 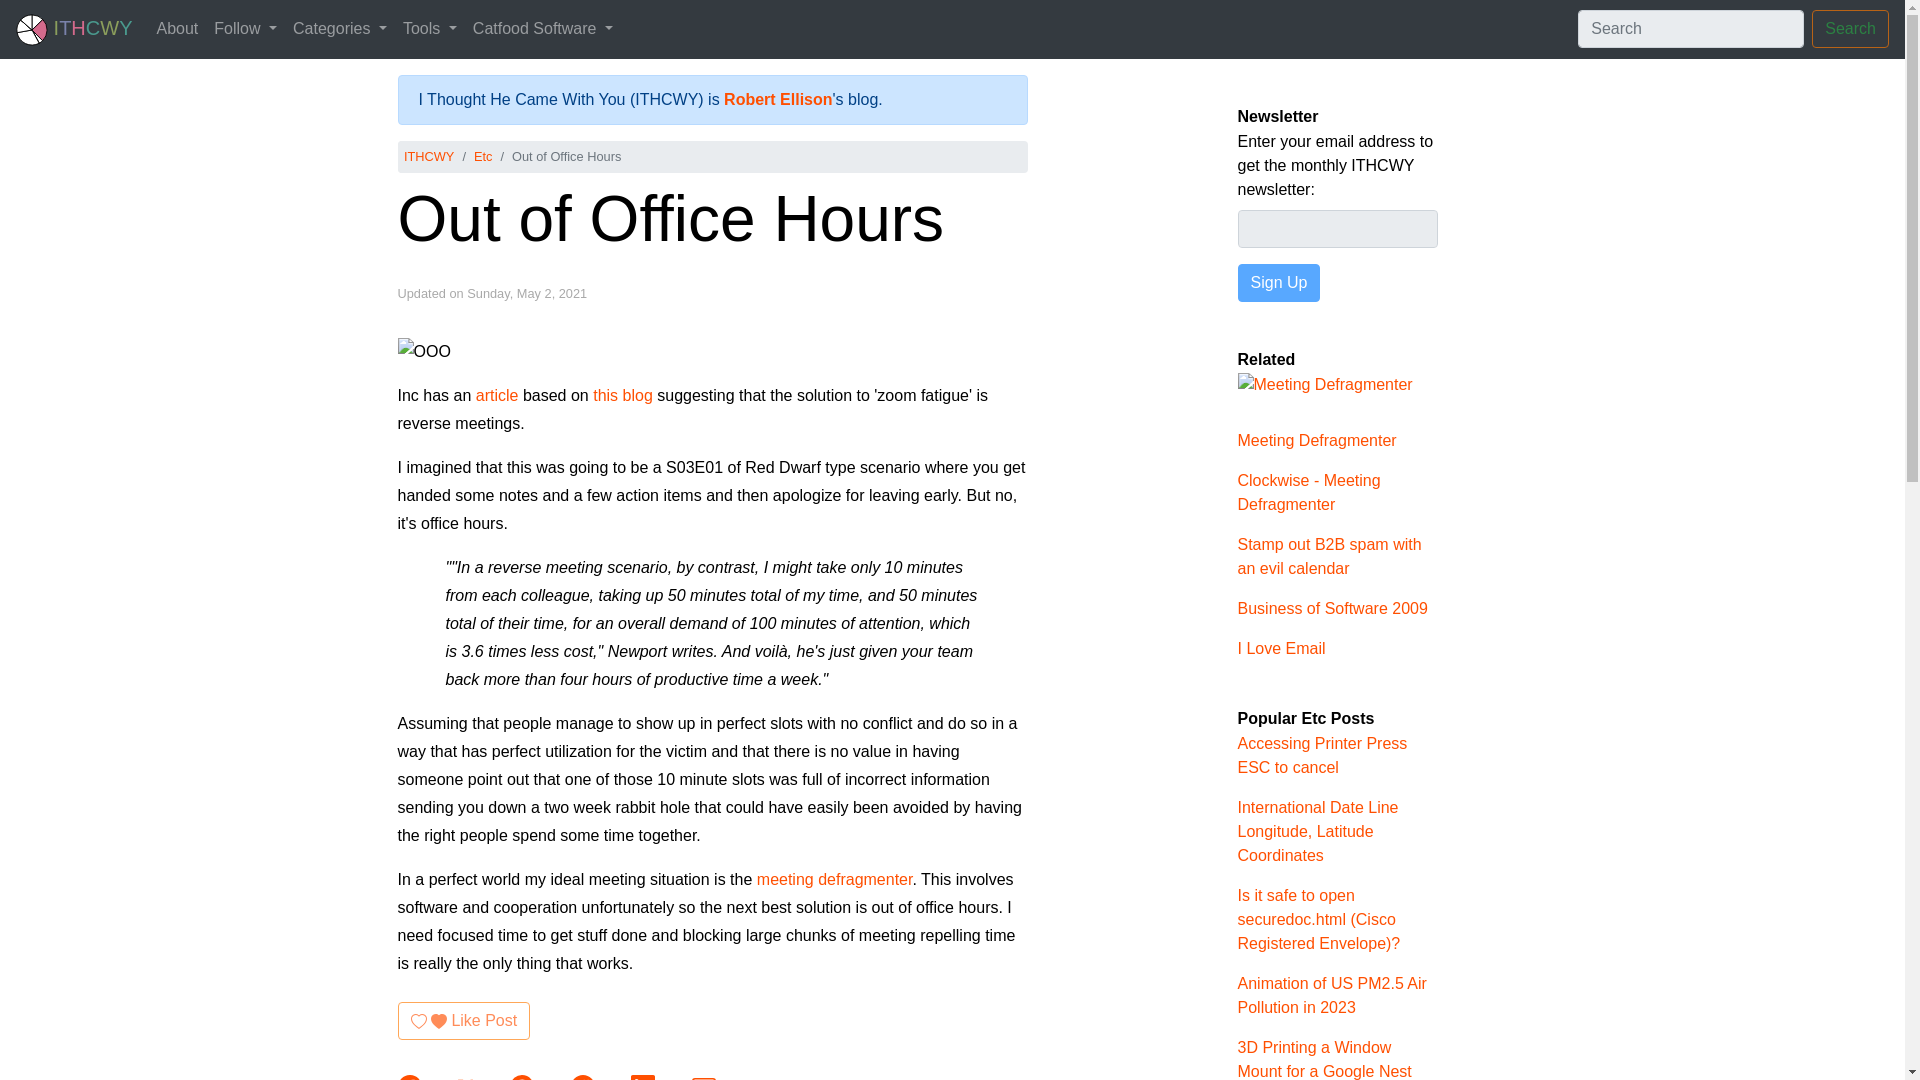 What do you see at coordinates (497, 394) in the screenshot?
I see `article` at bounding box center [497, 394].